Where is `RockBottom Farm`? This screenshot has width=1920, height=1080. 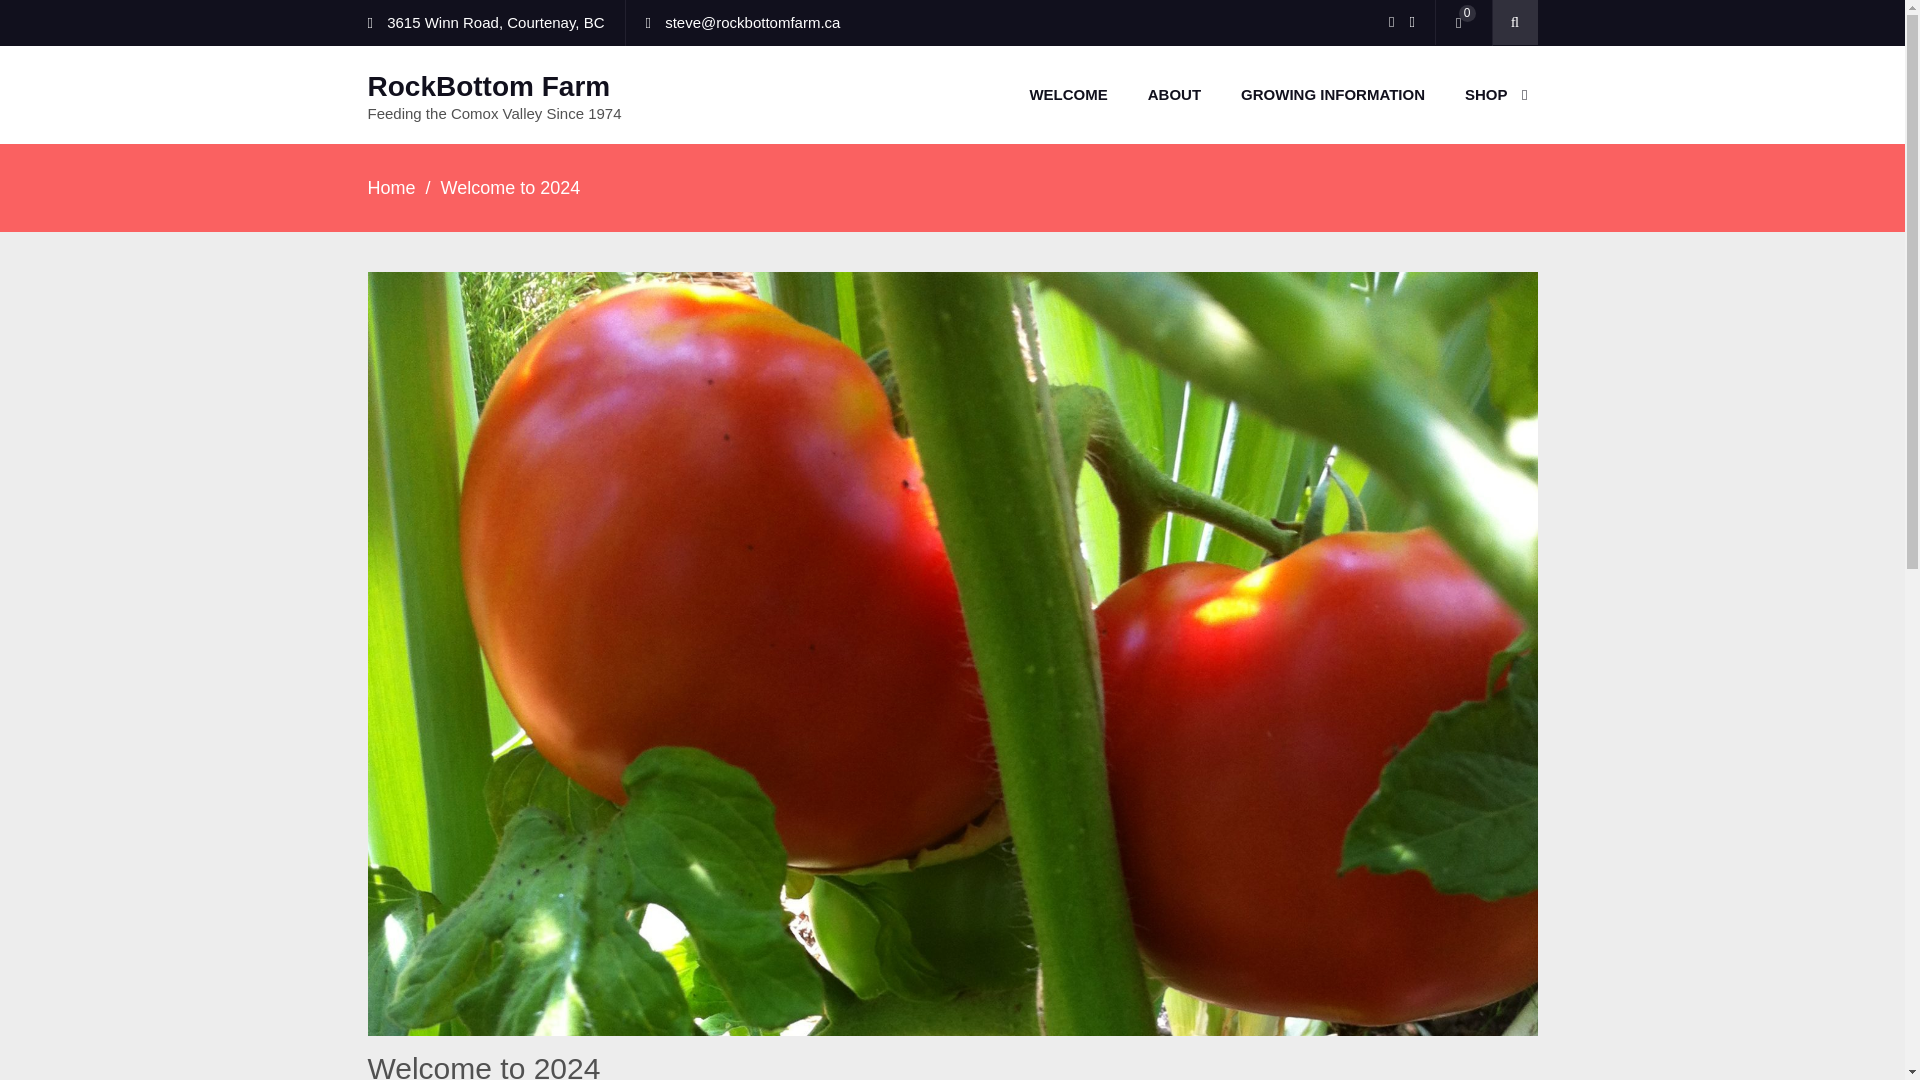 RockBottom Farm is located at coordinates (489, 86).